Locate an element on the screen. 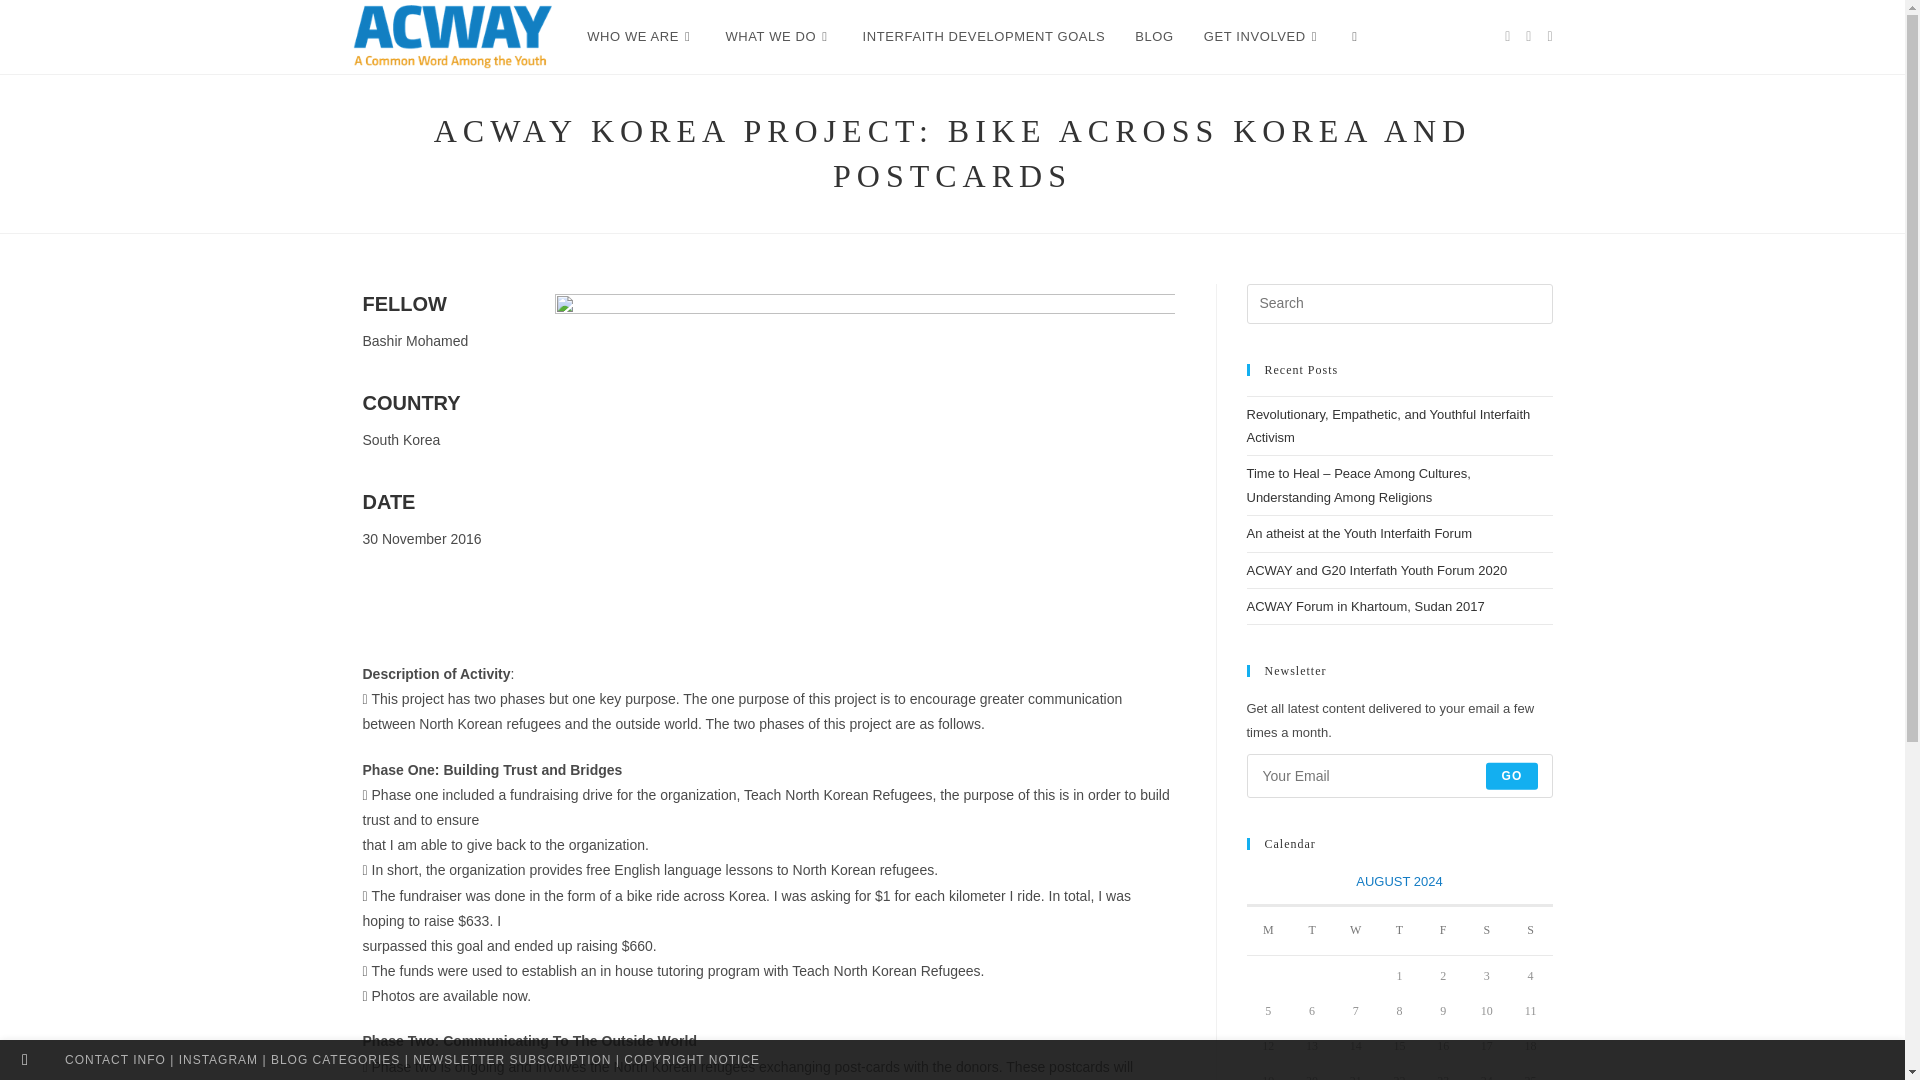 The height and width of the screenshot is (1080, 1920). GET INVOLVED is located at coordinates (1262, 37).